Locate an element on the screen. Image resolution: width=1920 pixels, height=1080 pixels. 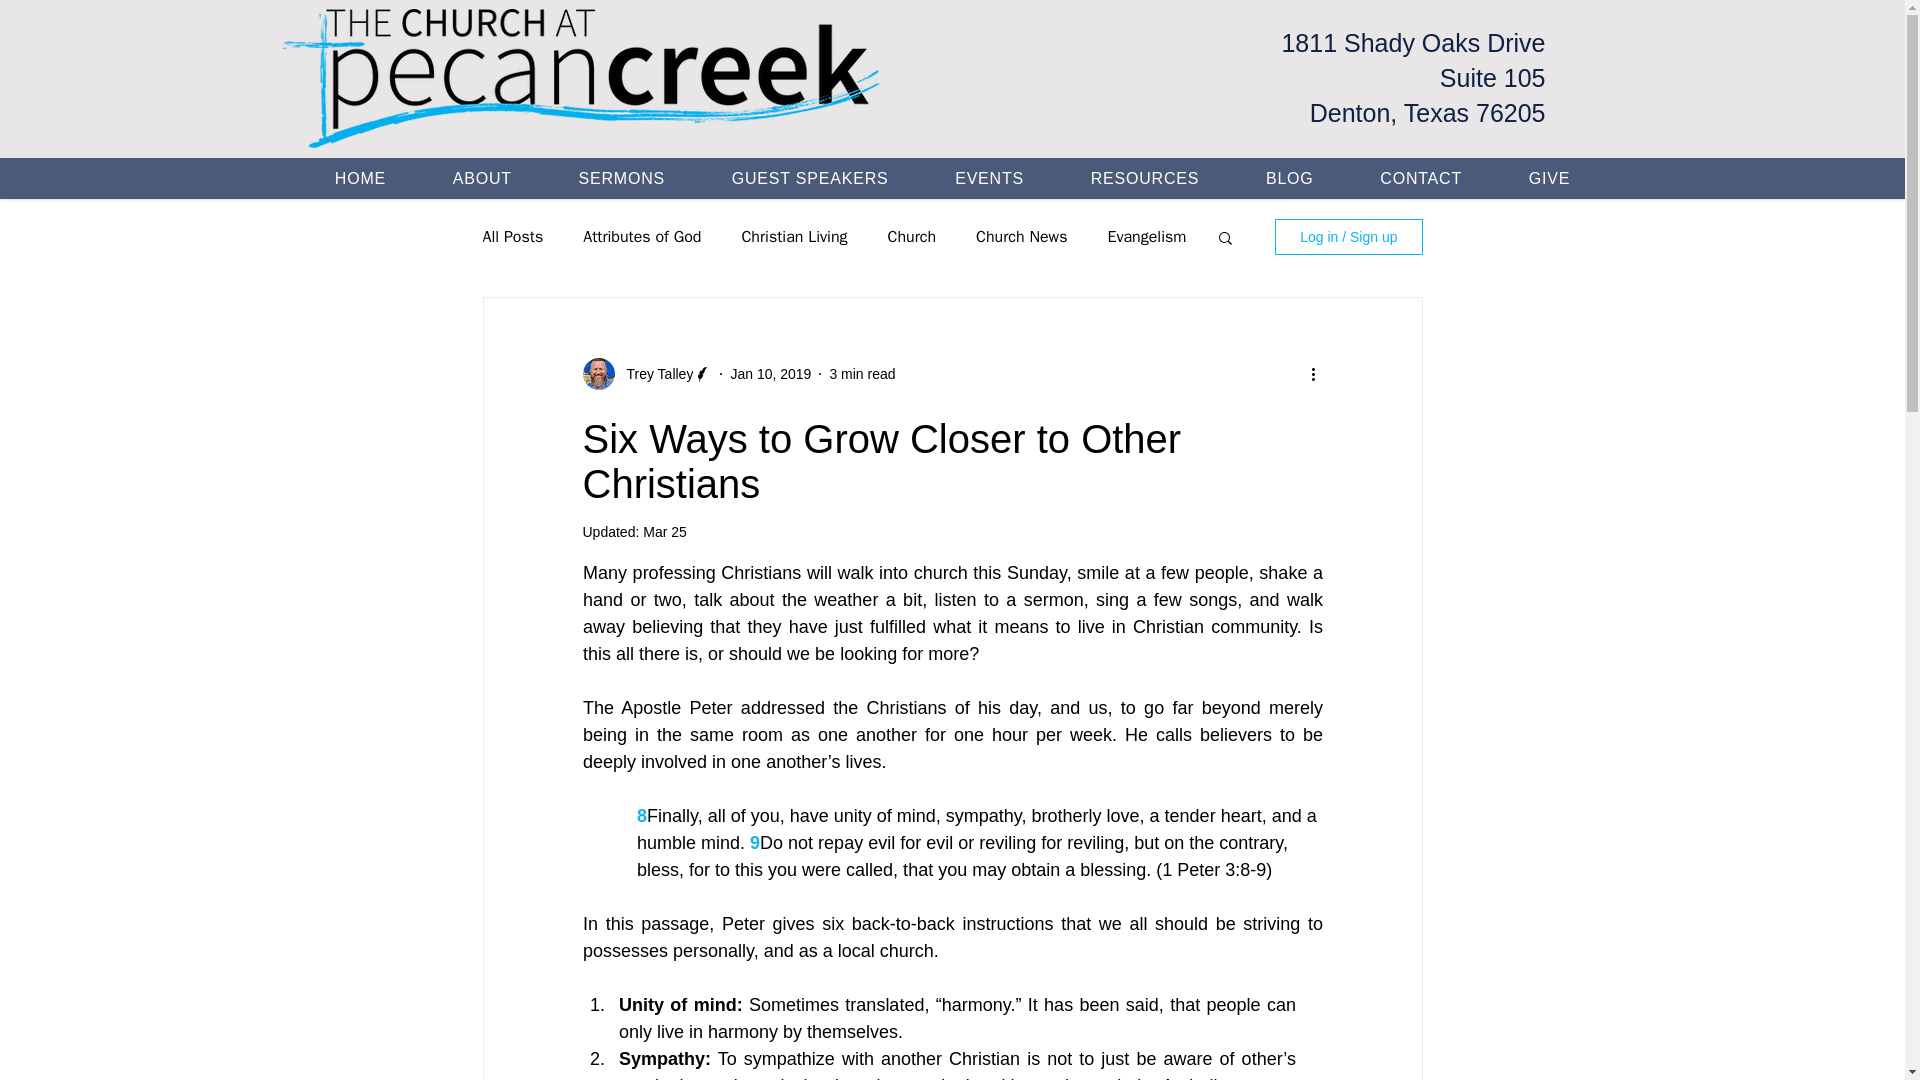
Trey Talley is located at coordinates (654, 374).